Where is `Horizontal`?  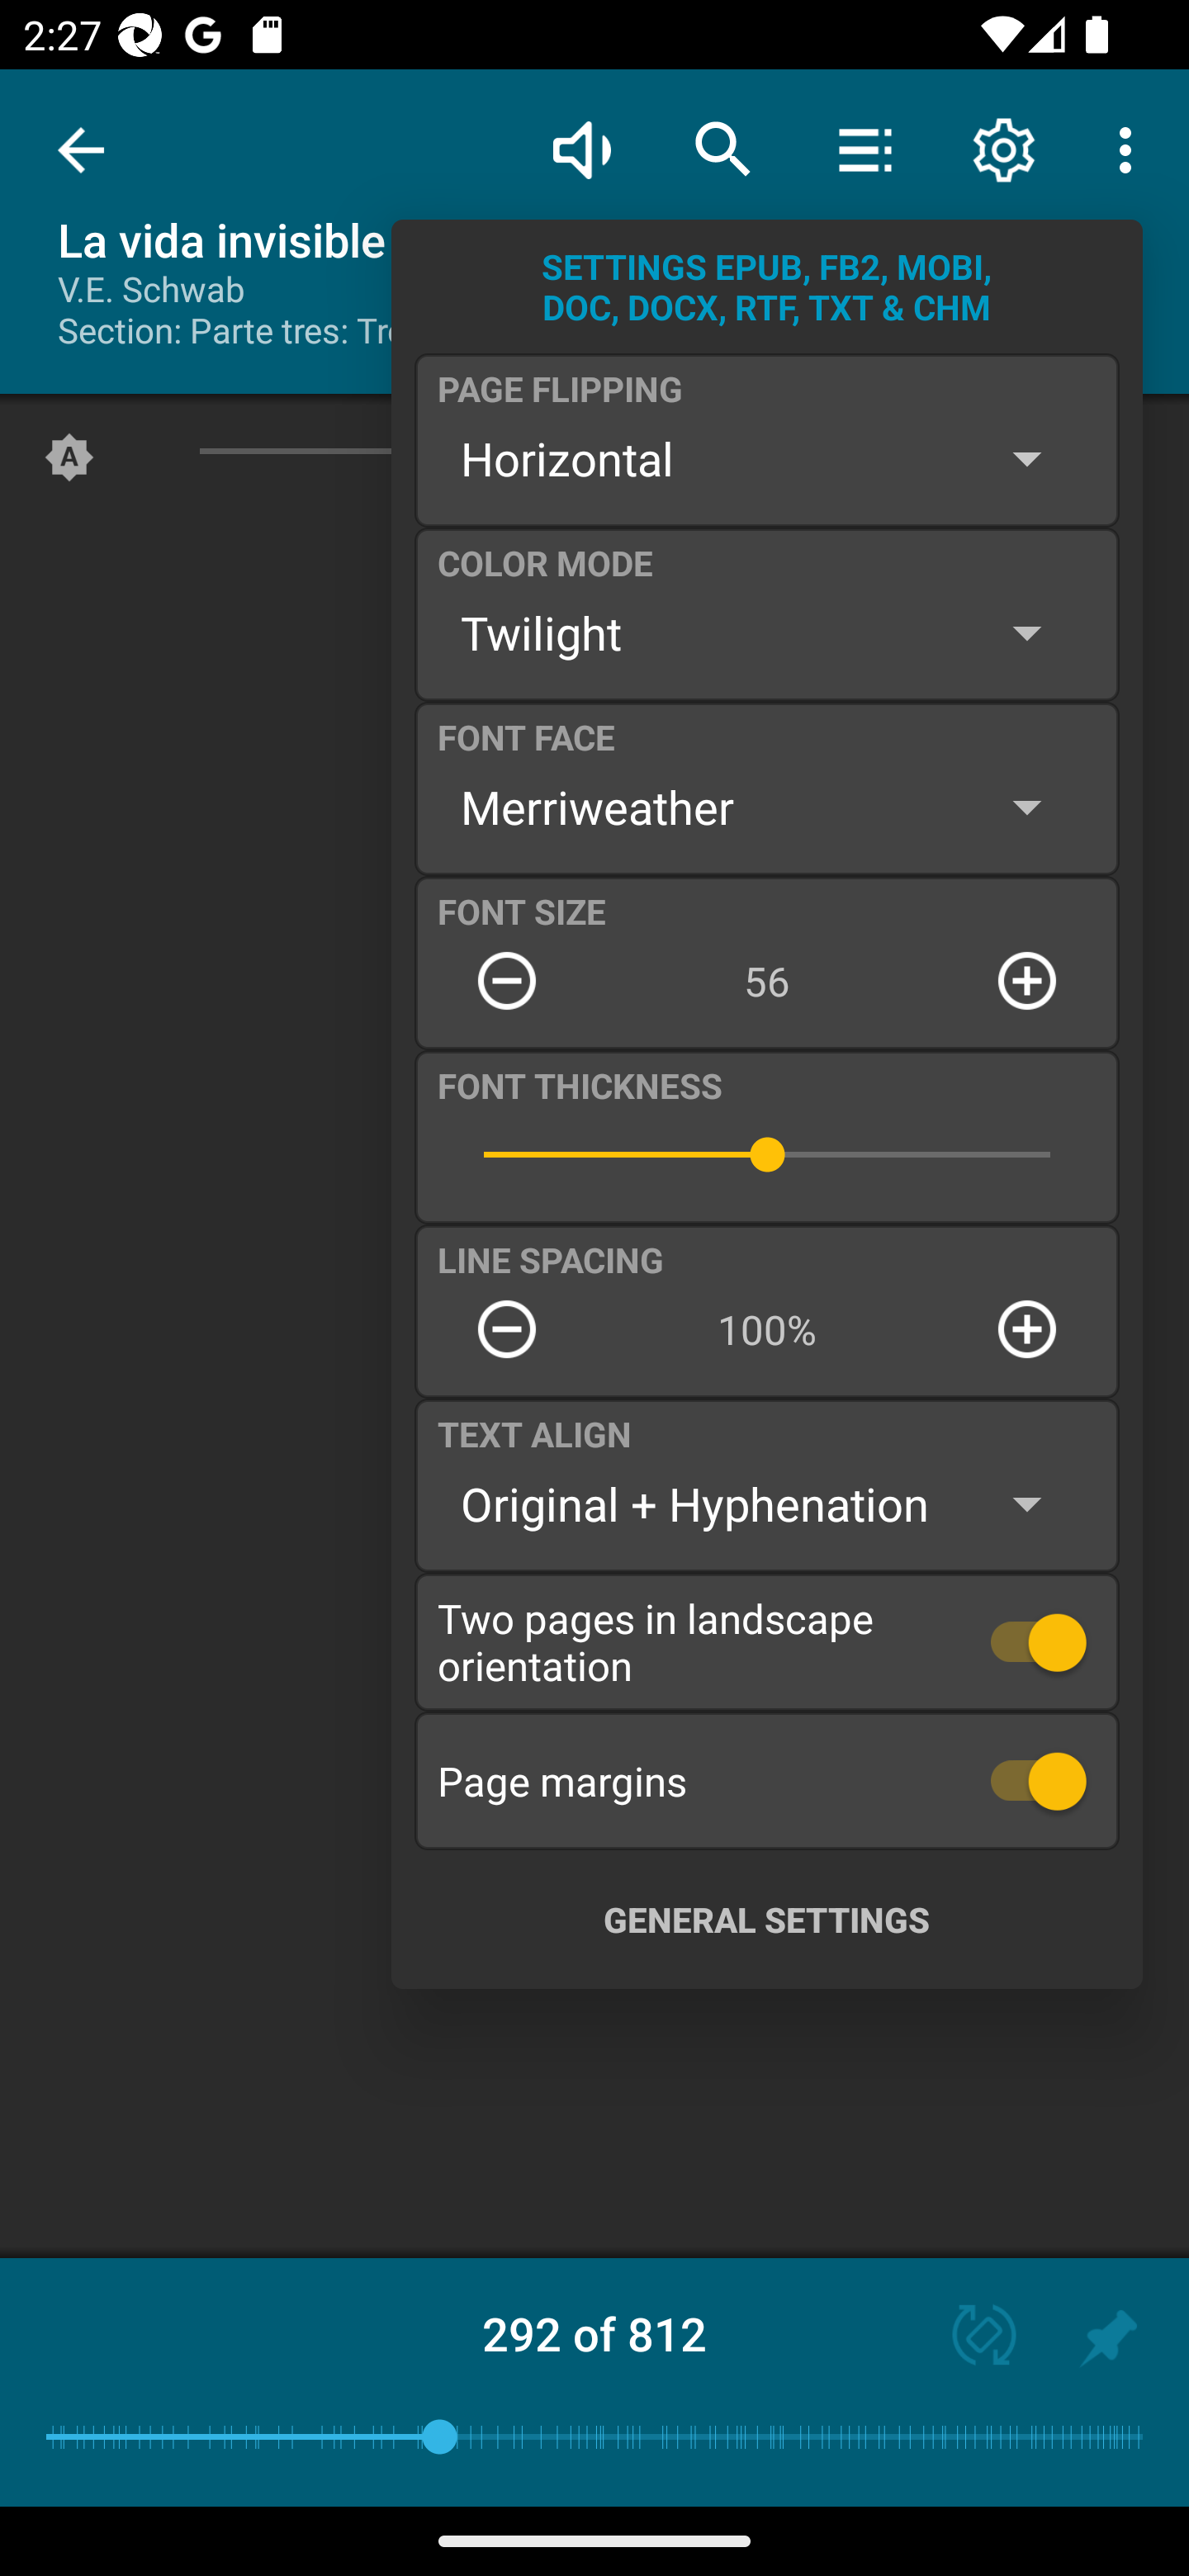 Horizontal is located at coordinates (766, 458).